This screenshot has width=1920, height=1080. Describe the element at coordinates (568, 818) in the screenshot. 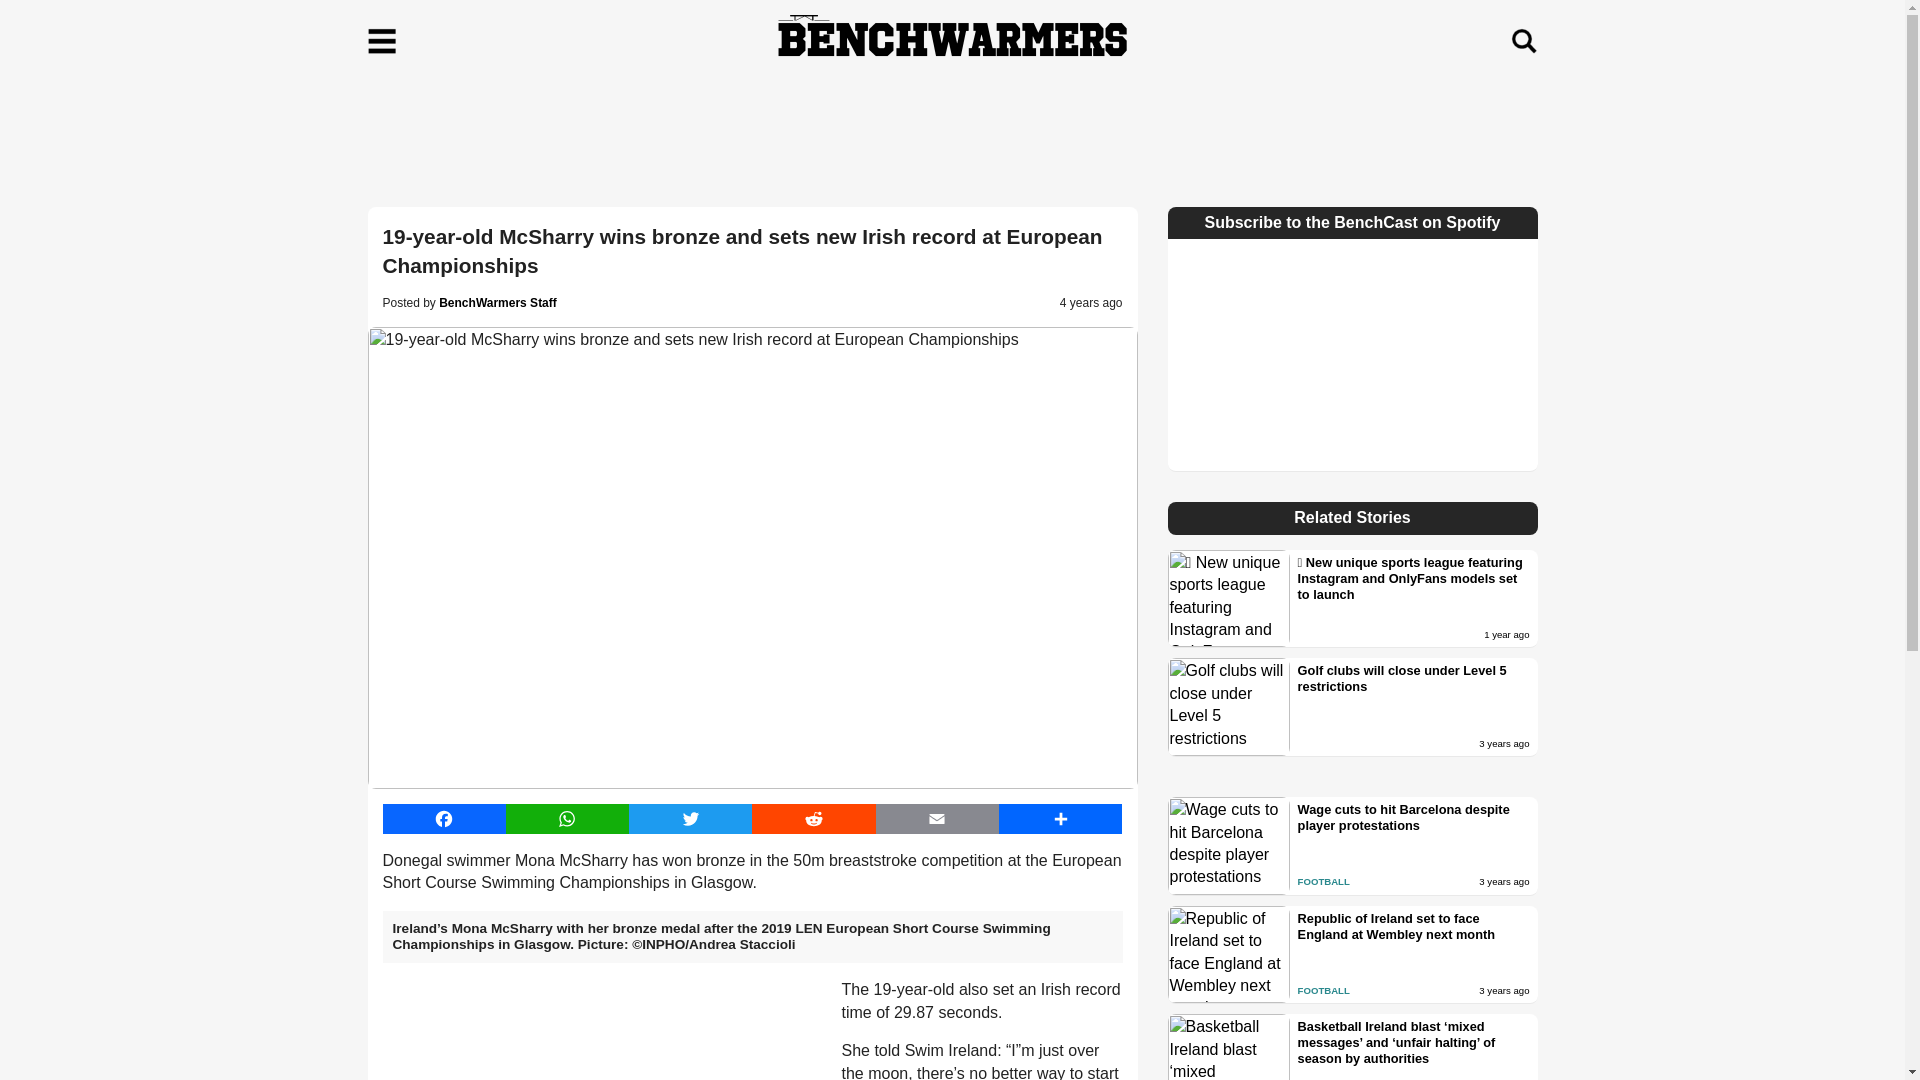

I see `WhatsApp` at that location.